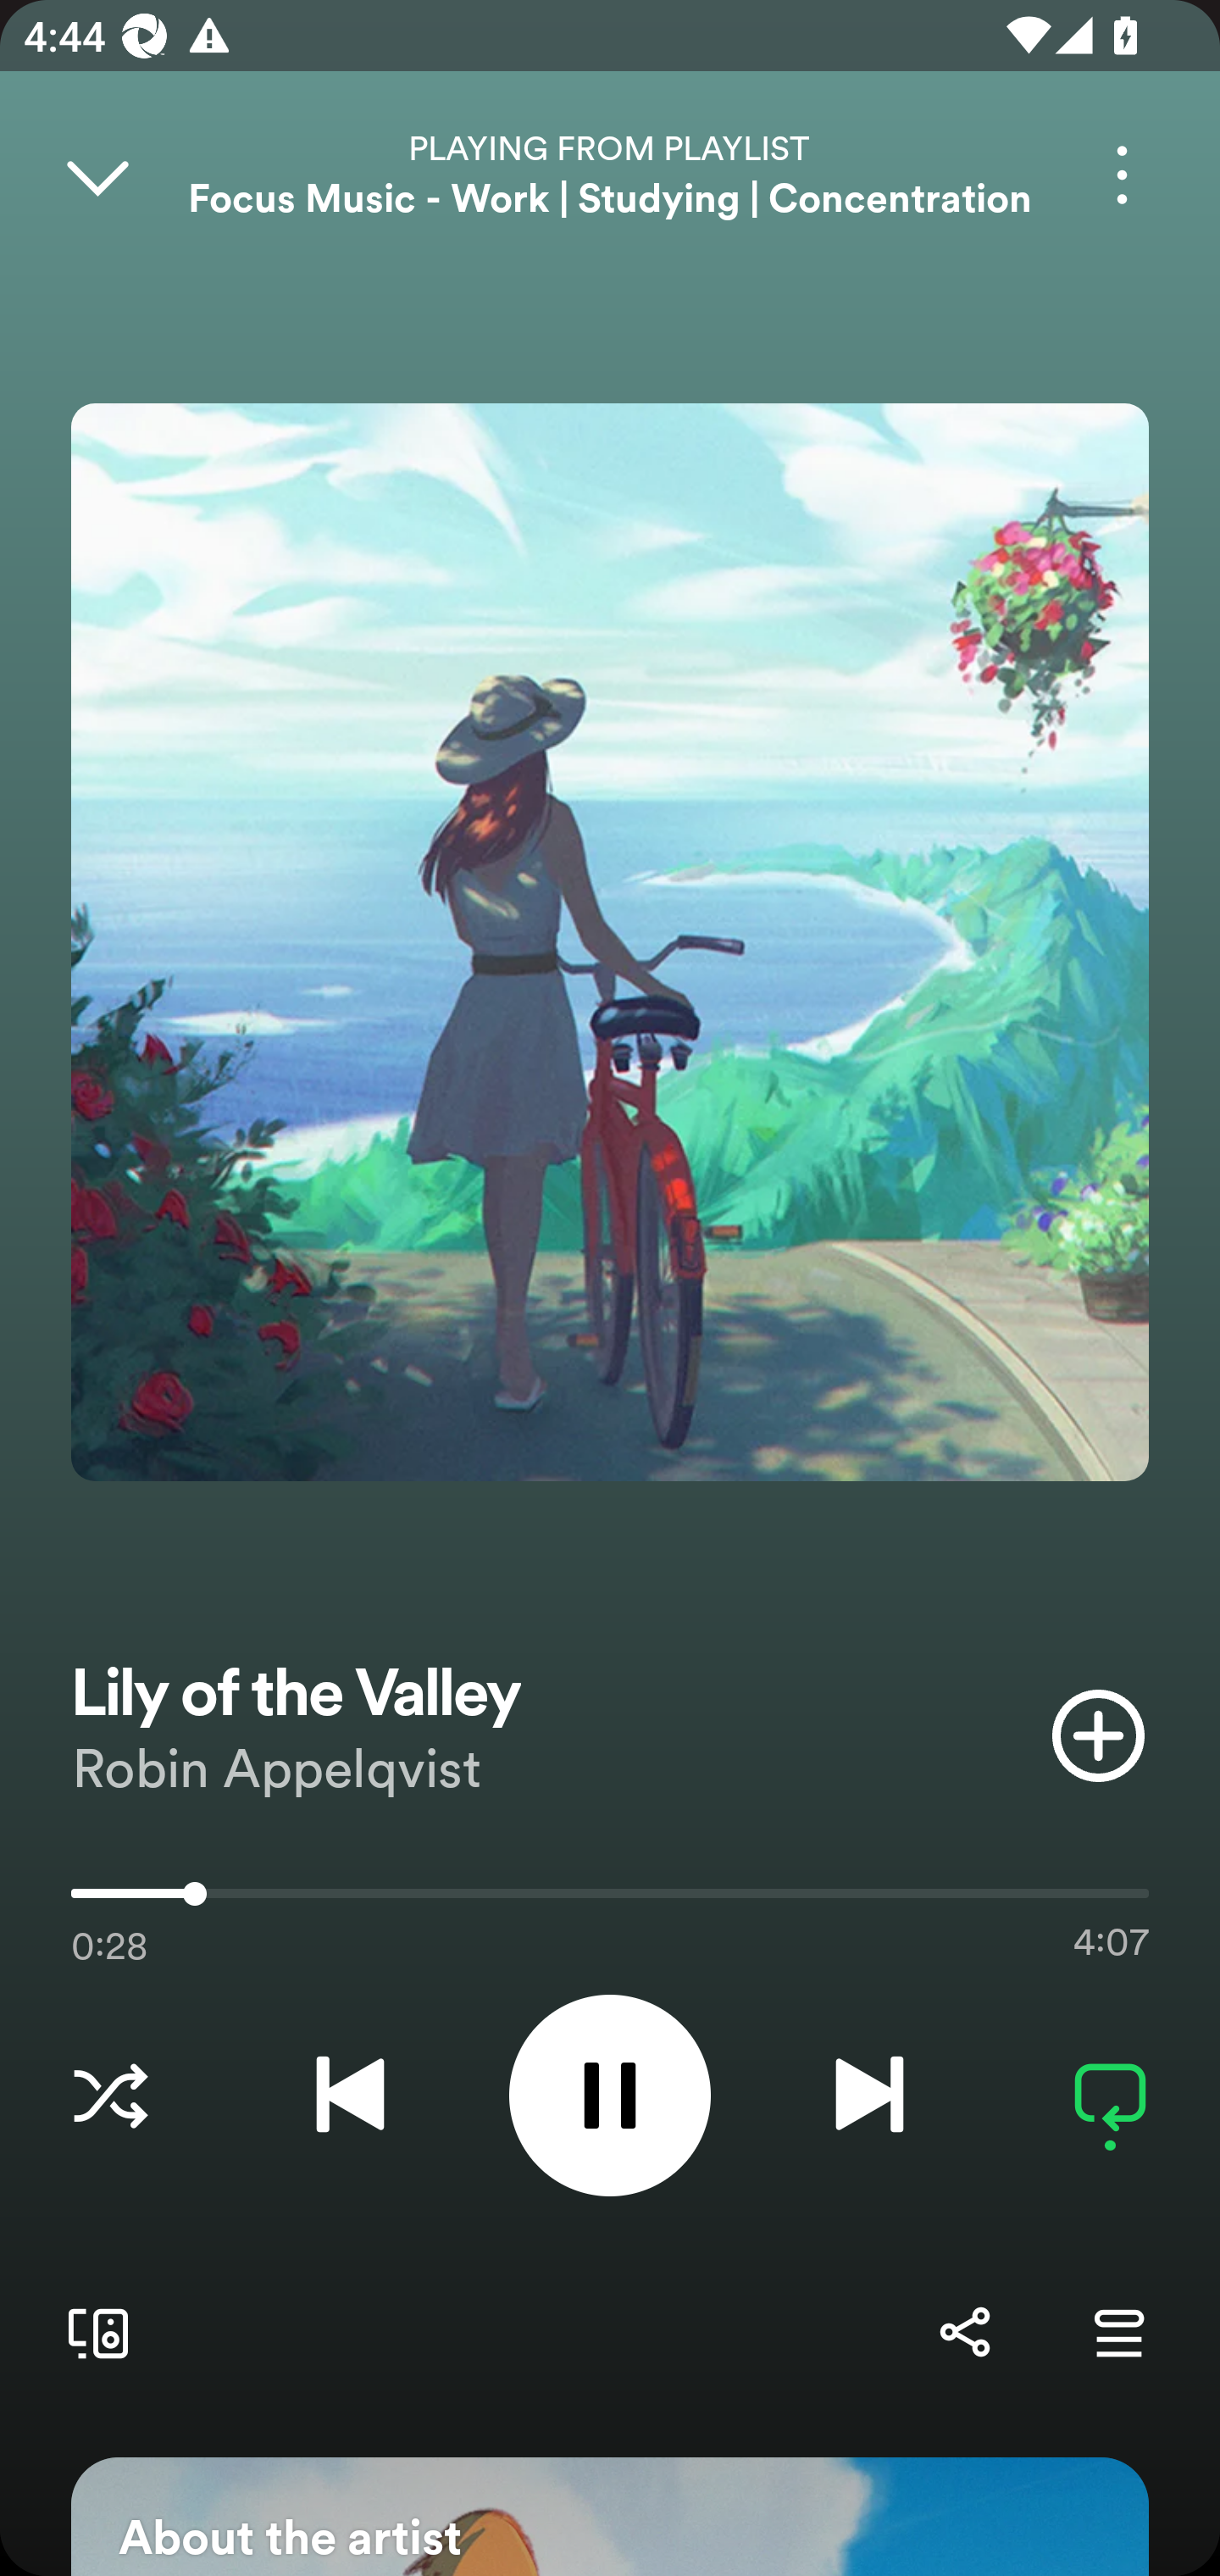 The image size is (1220, 2576). What do you see at coordinates (610, 2517) in the screenshot?
I see `About the artist` at bounding box center [610, 2517].